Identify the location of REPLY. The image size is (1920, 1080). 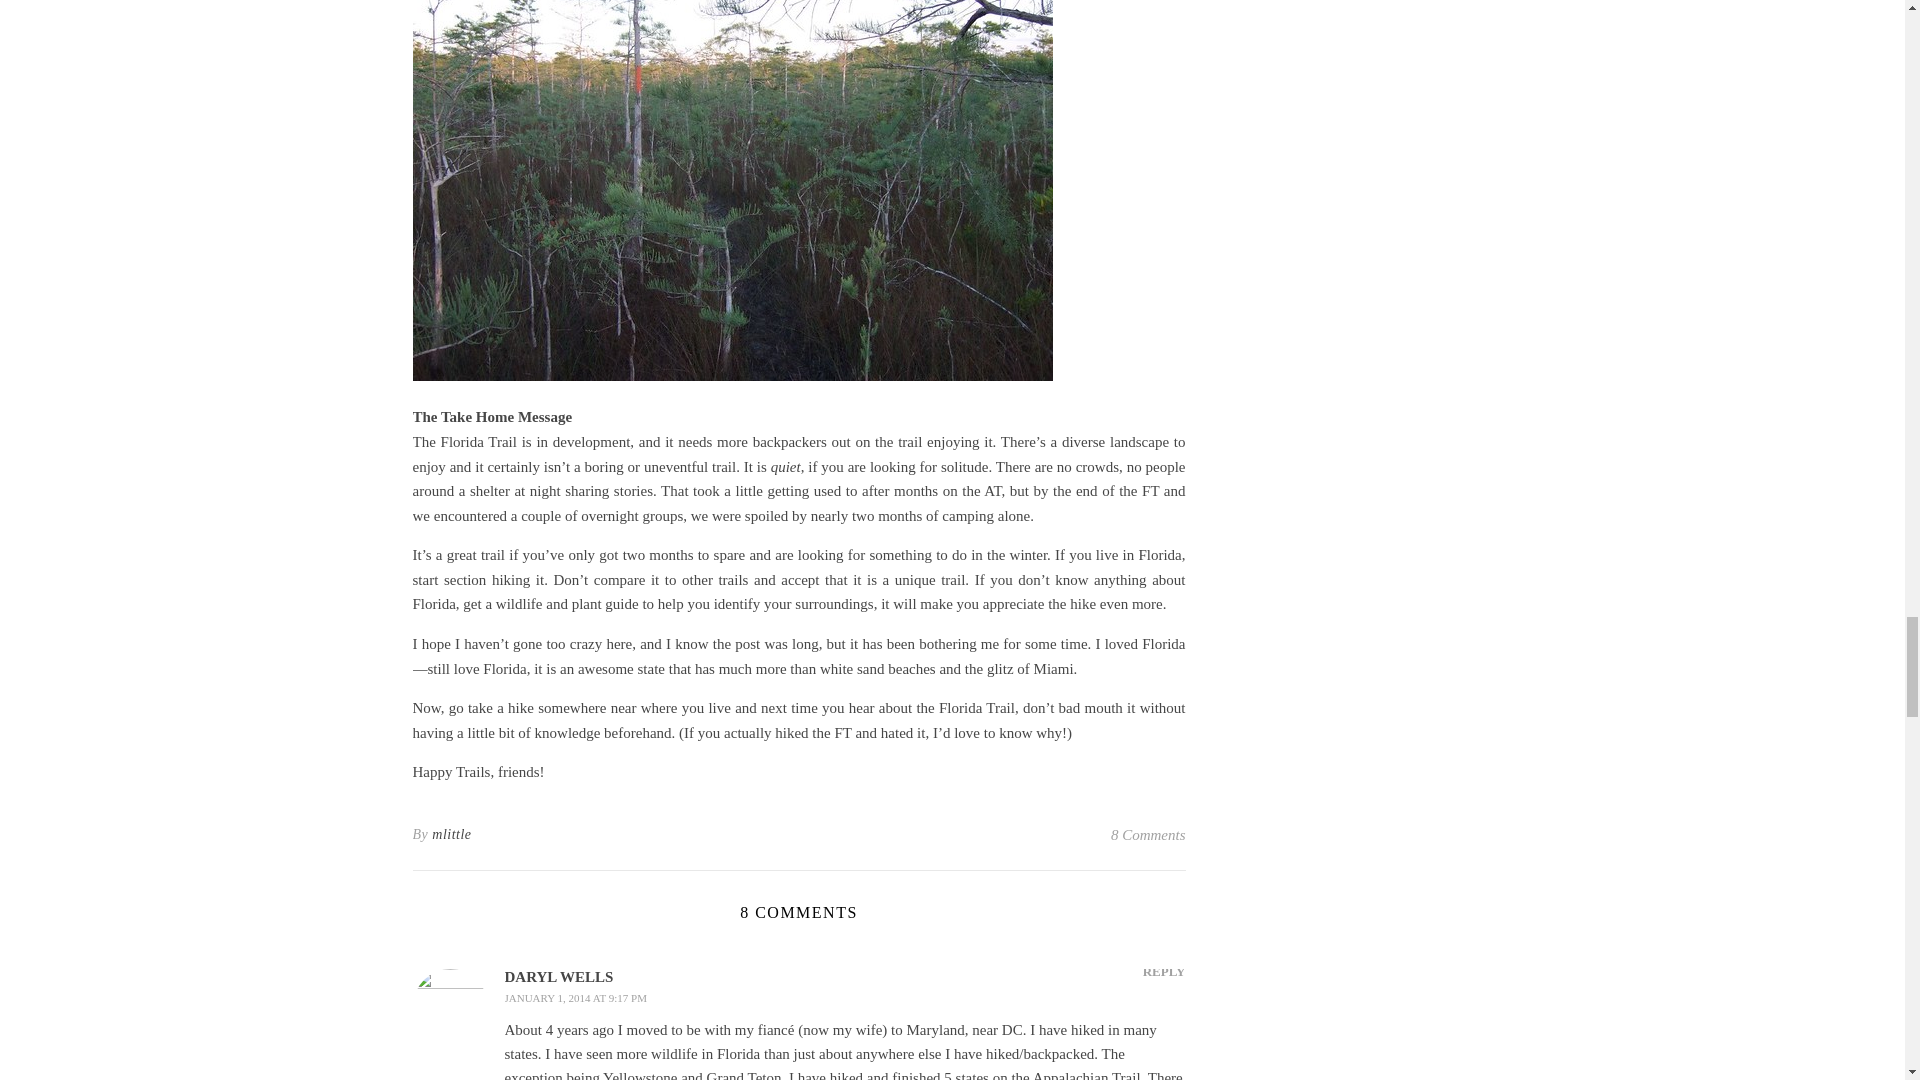
(1164, 971).